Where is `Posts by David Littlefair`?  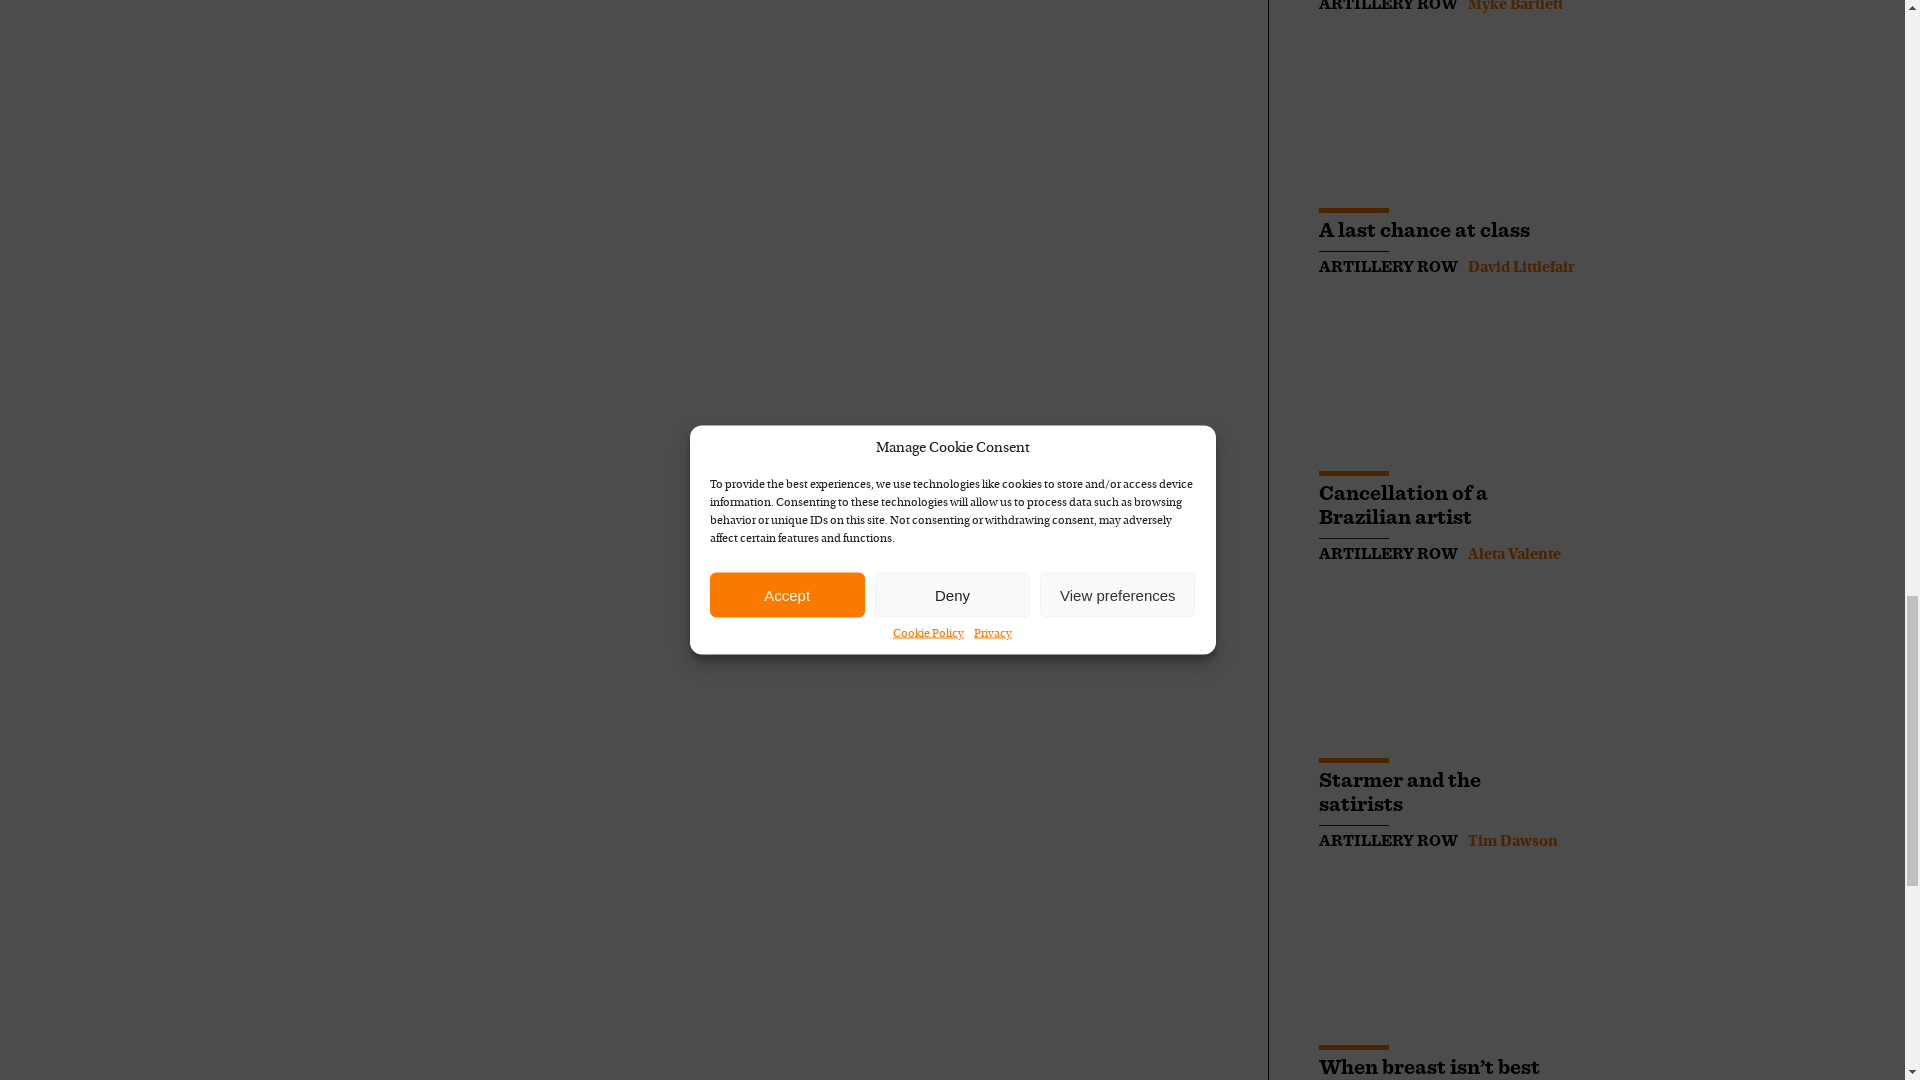
Posts by David Littlefair is located at coordinates (1521, 268).